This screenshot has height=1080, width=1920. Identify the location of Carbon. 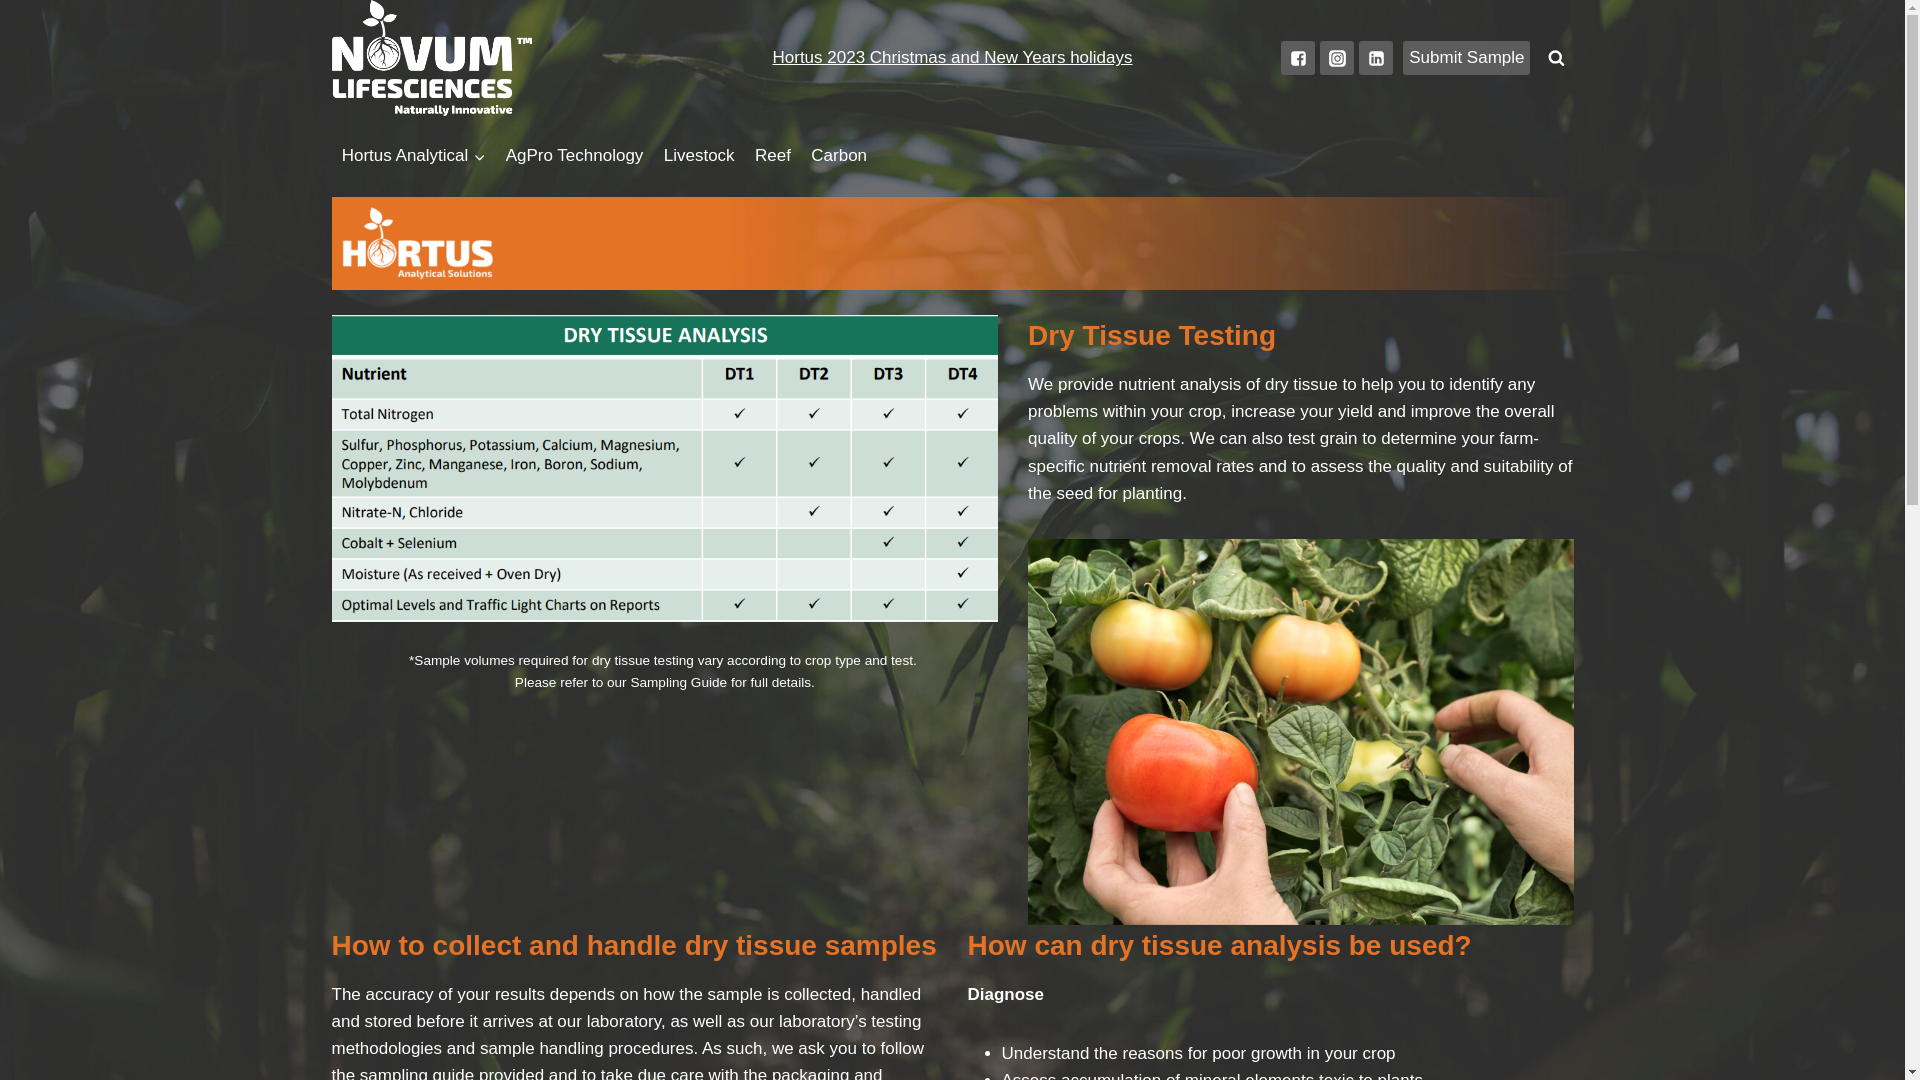
(839, 156).